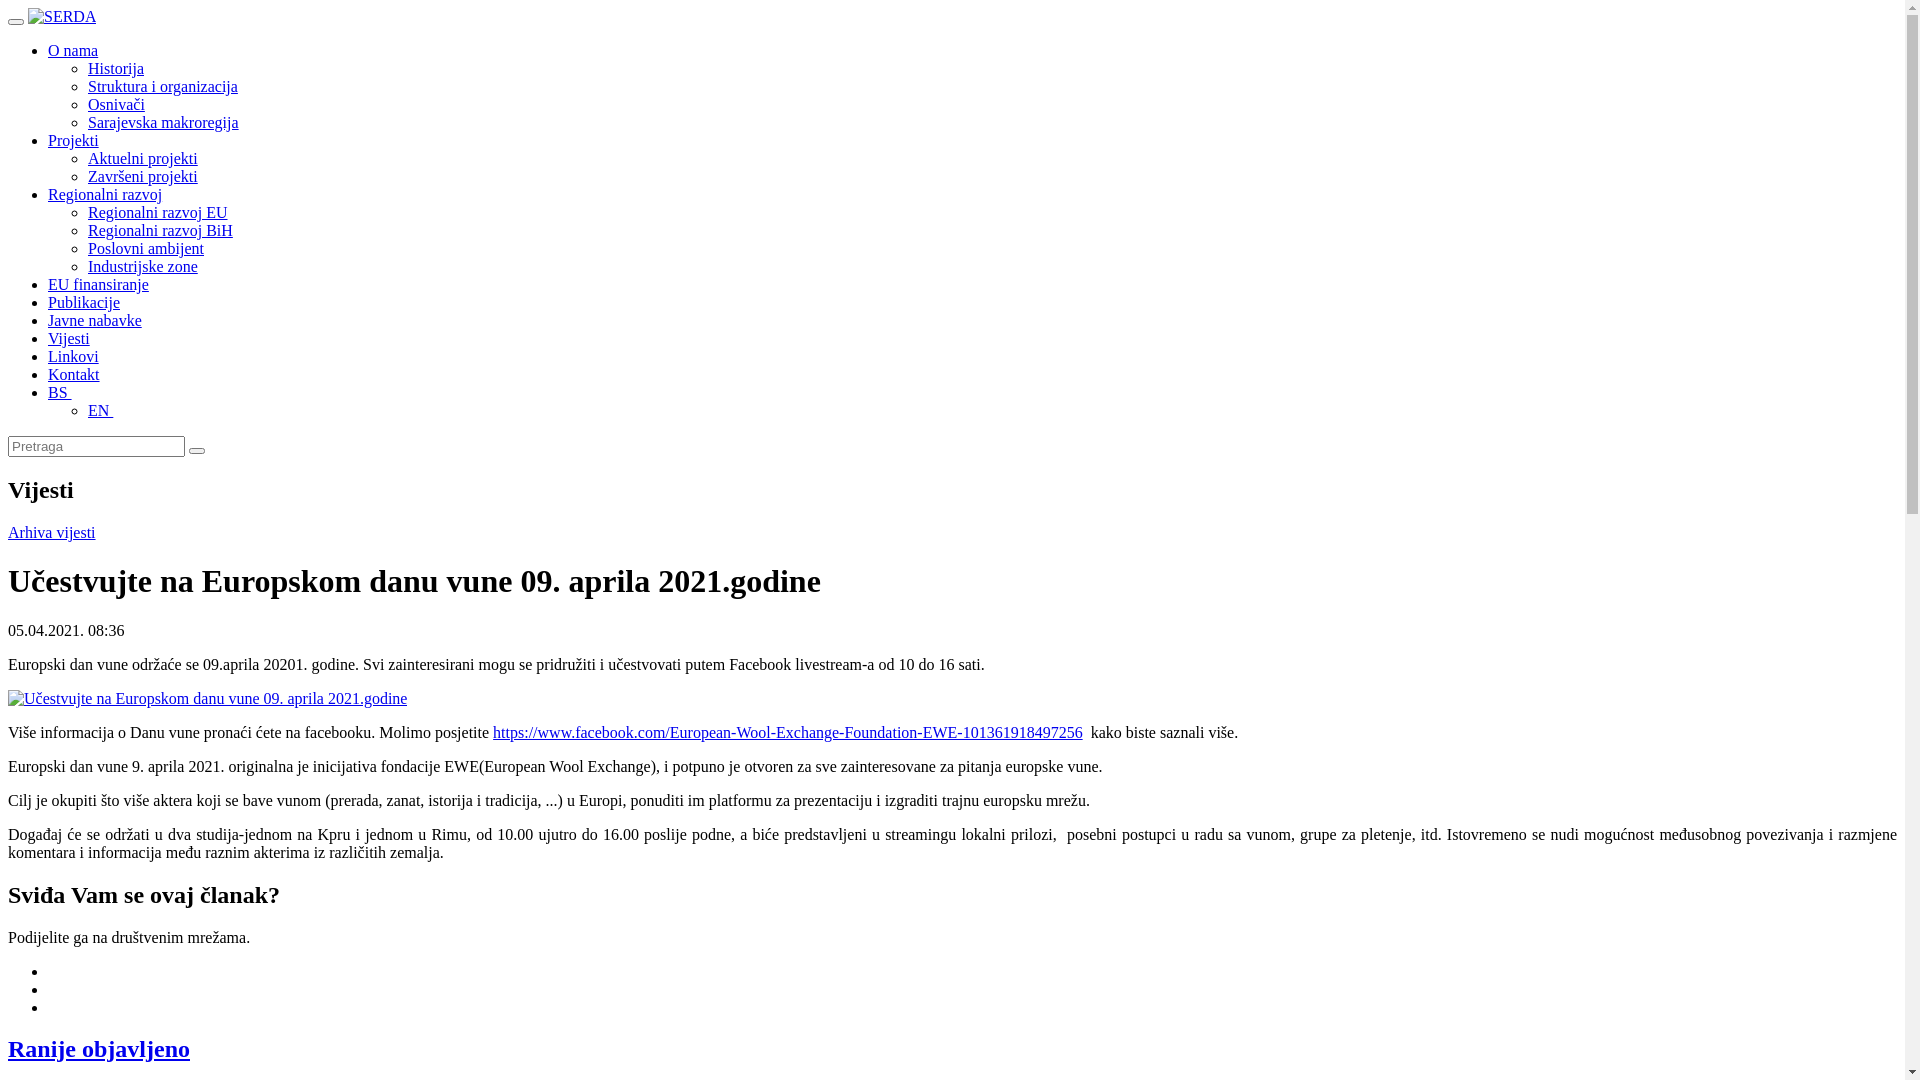 This screenshot has width=1920, height=1080. I want to click on O nama, so click(73, 50).